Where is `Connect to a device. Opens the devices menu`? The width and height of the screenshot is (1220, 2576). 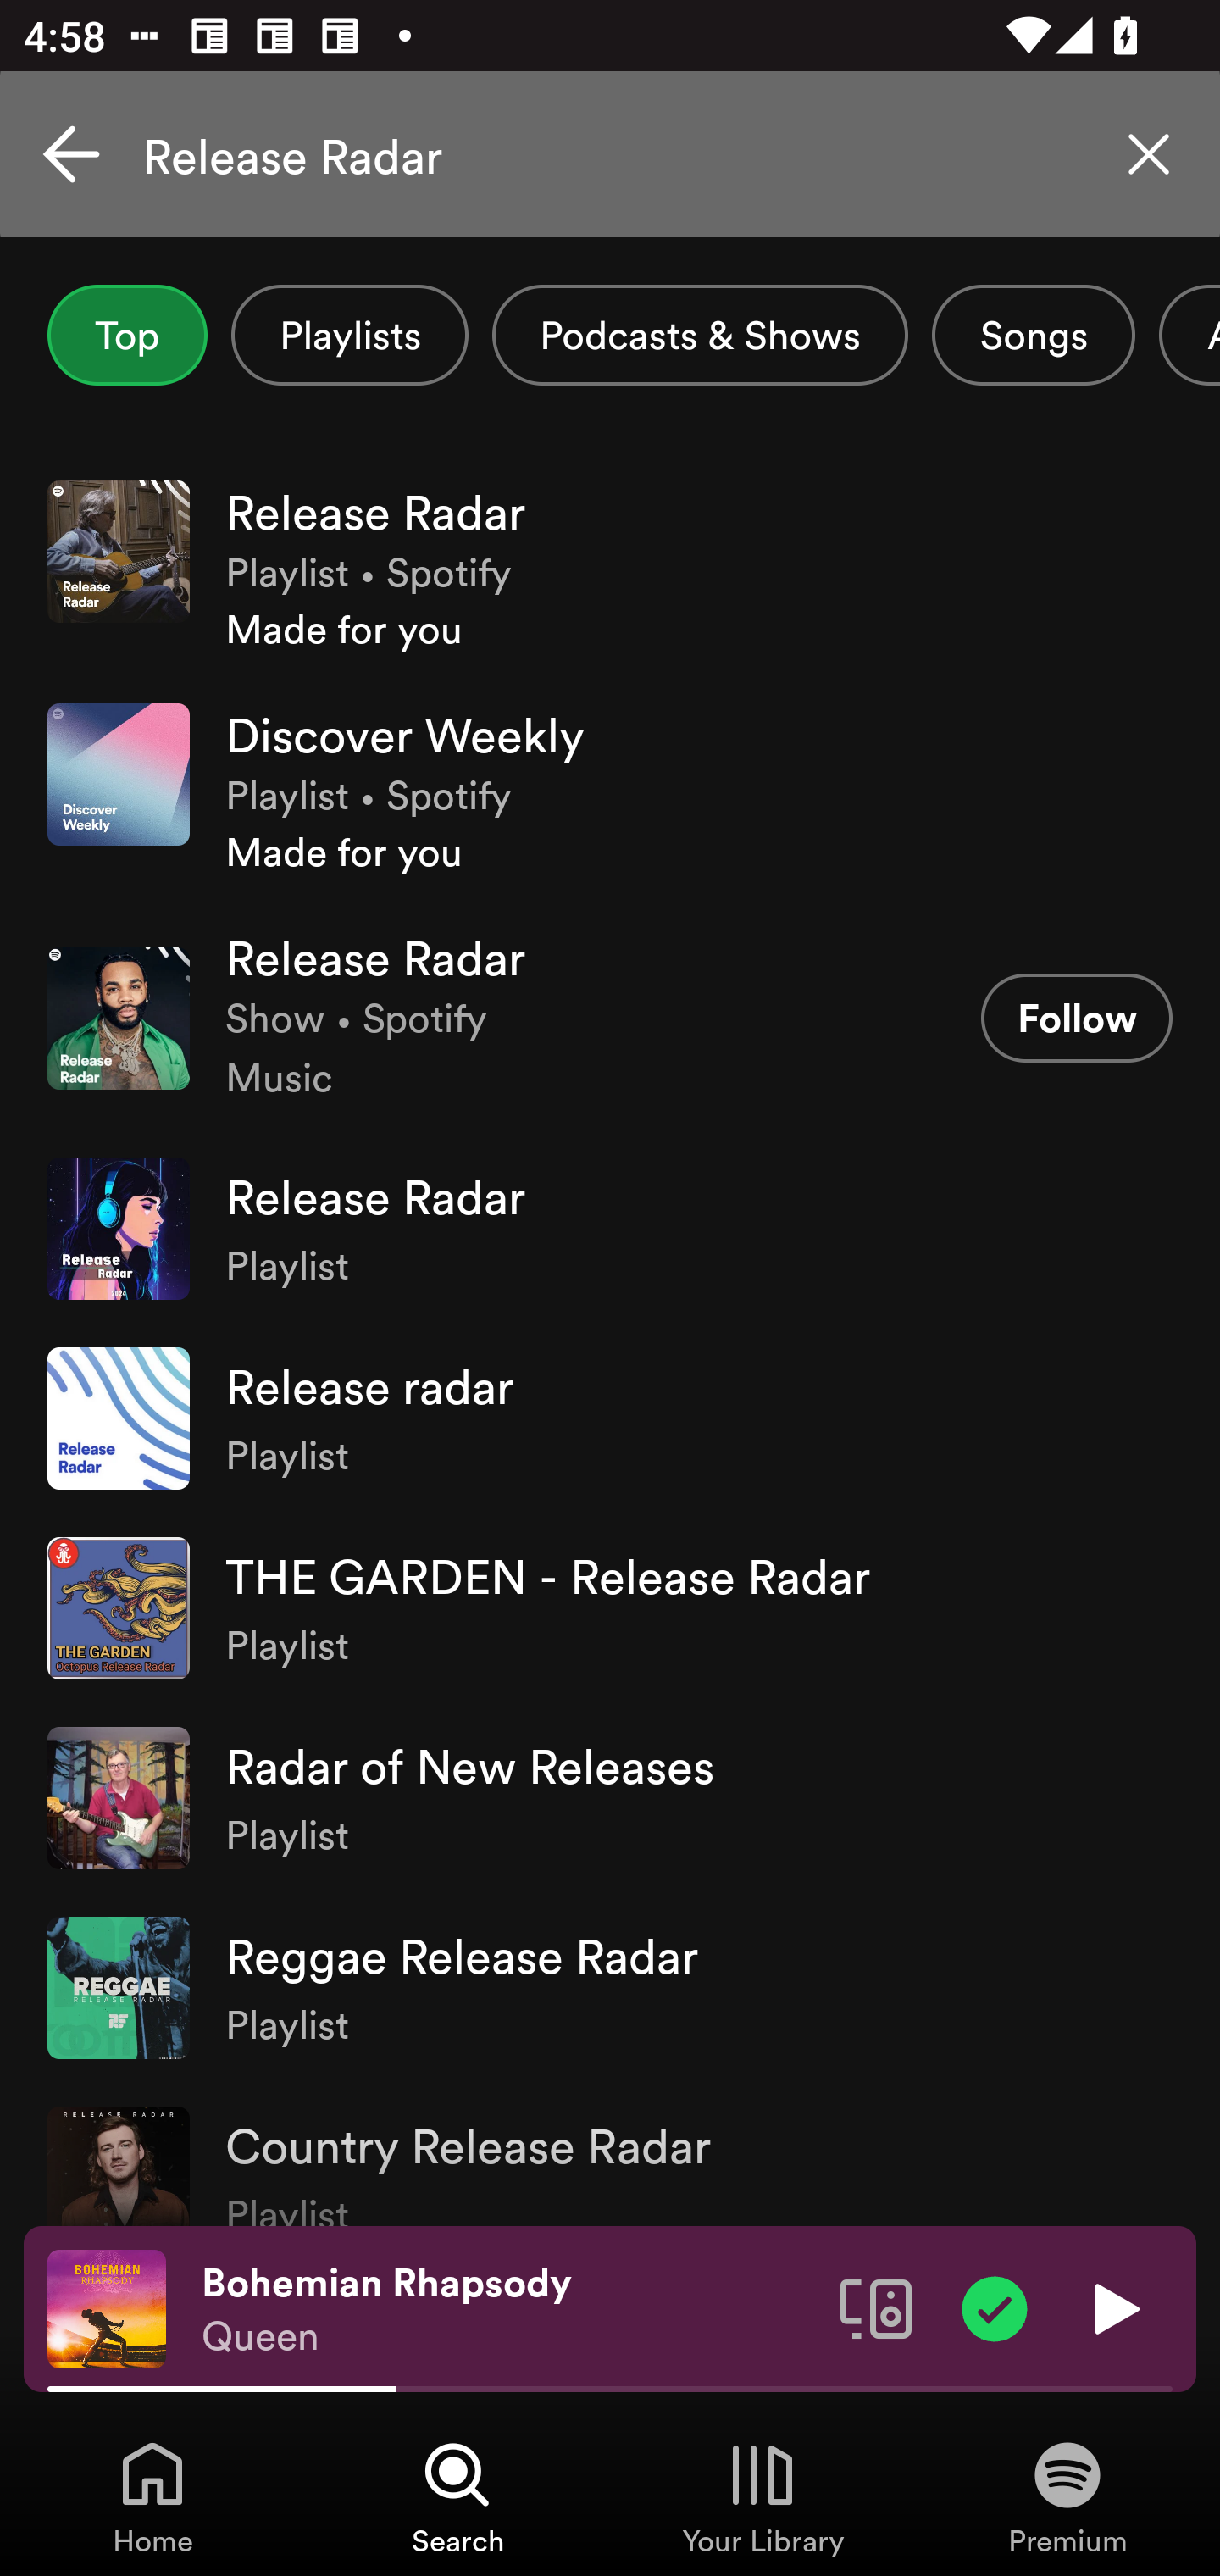 Connect to a device. Opens the devices menu is located at coordinates (876, 2307).